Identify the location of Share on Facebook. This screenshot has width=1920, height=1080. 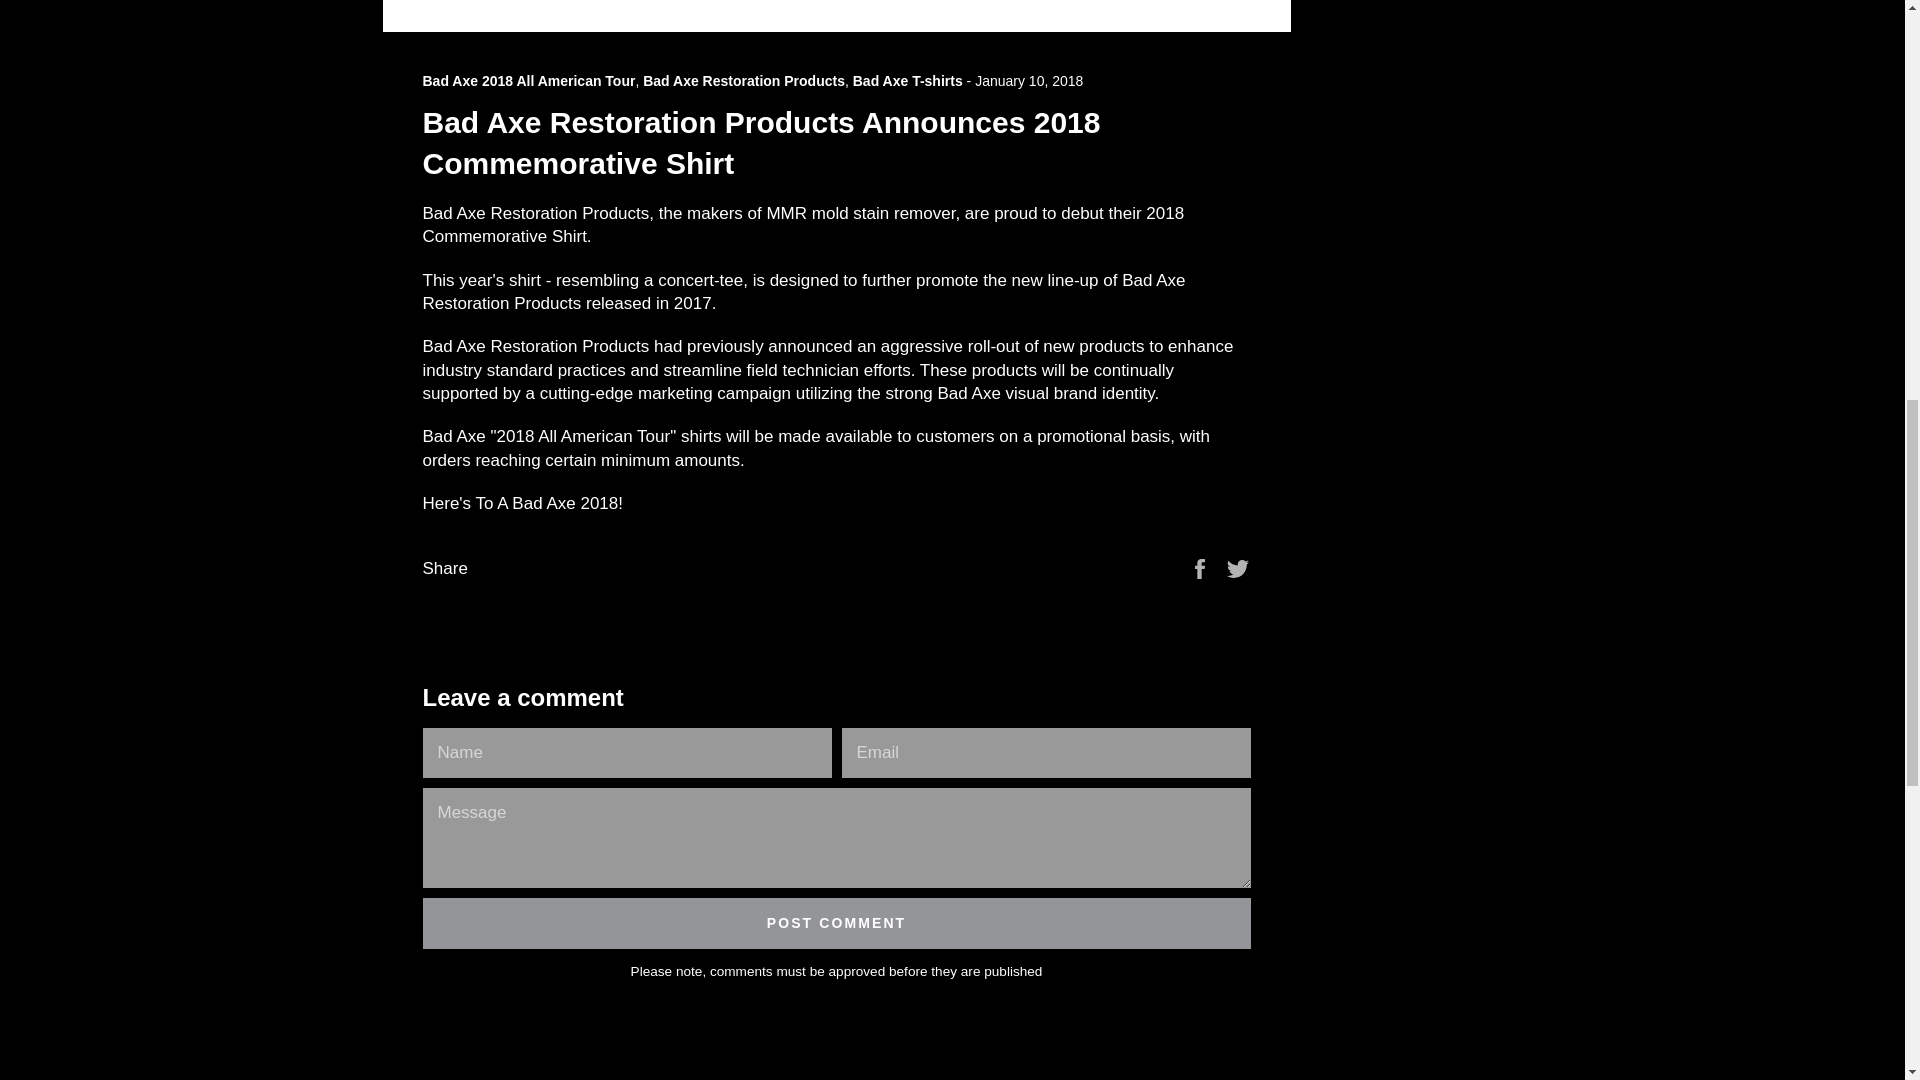
(1202, 568).